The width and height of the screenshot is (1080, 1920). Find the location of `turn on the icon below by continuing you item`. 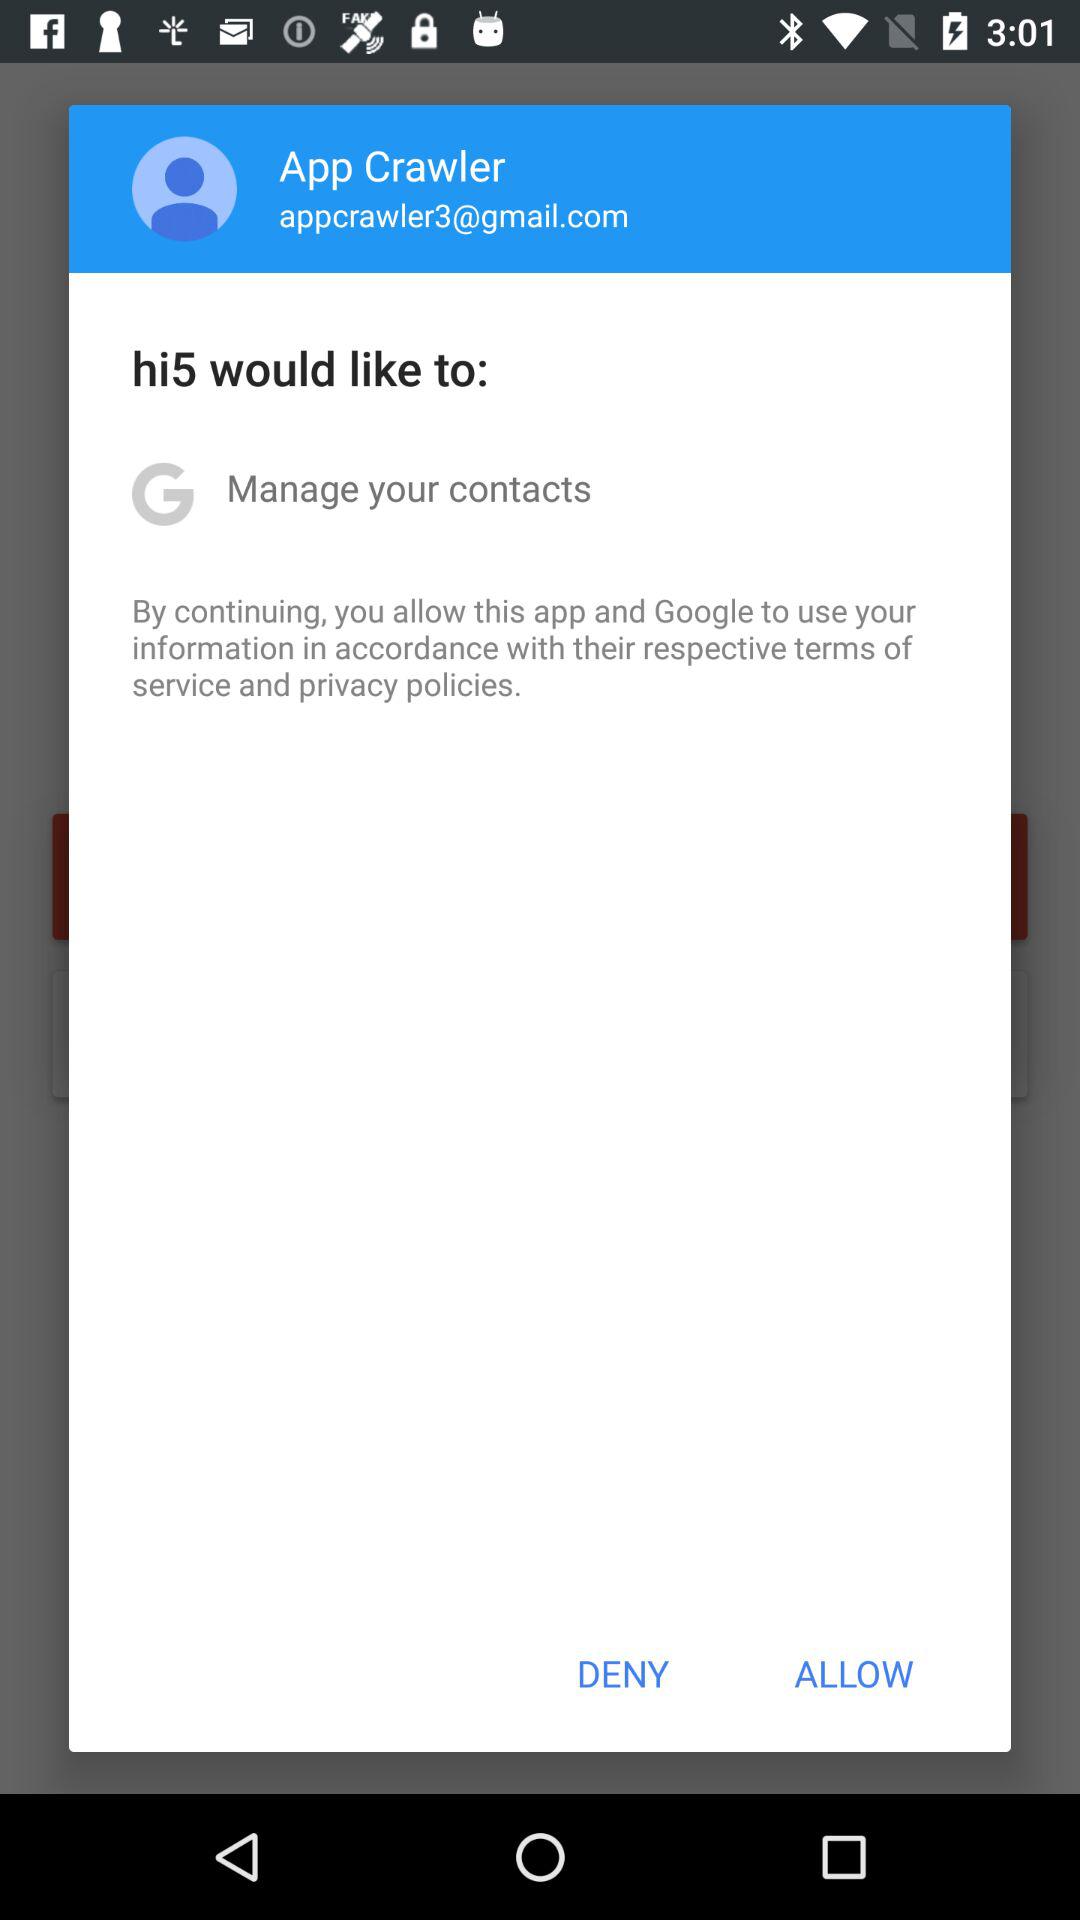

turn on the icon below by continuing you item is located at coordinates (622, 1673).